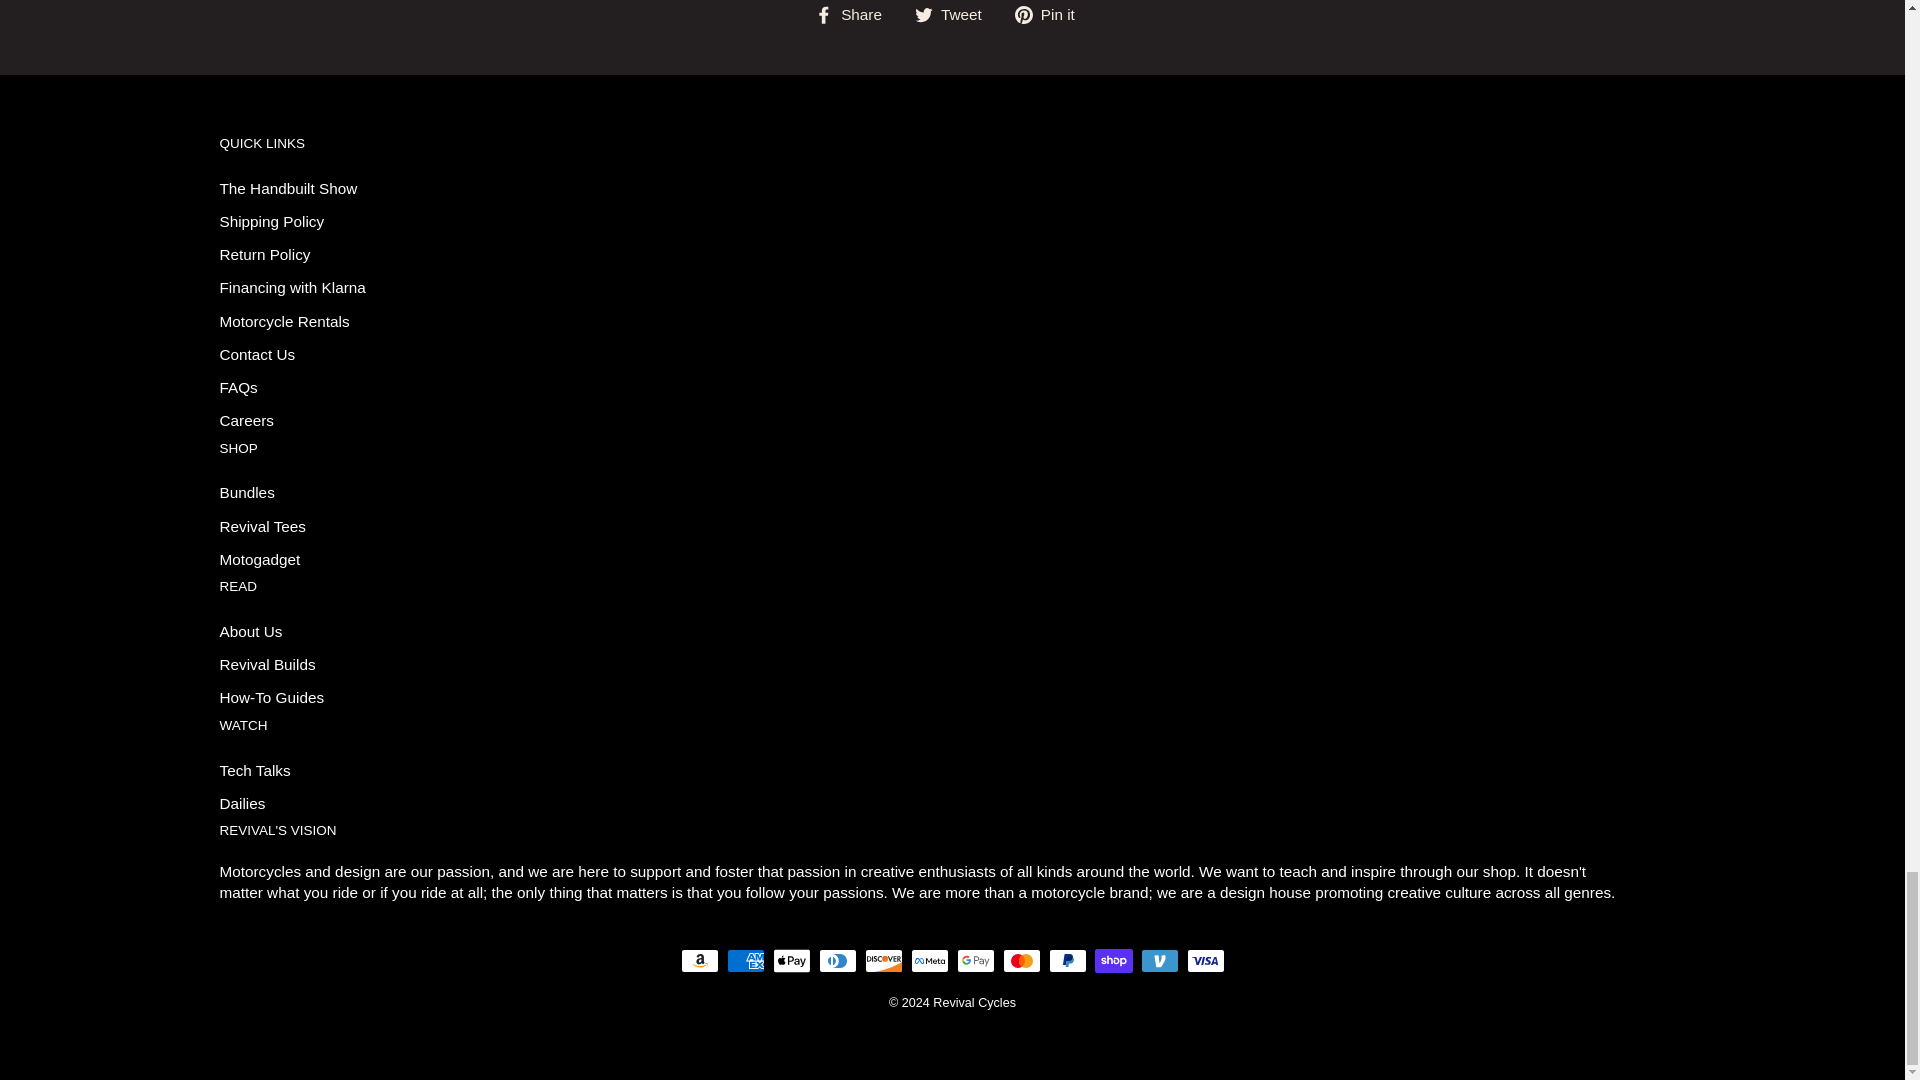 This screenshot has width=1920, height=1080. What do you see at coordinates (855, 14) in the screenshot?
I see `Share on Facebook` at bounding box center [855, 14].